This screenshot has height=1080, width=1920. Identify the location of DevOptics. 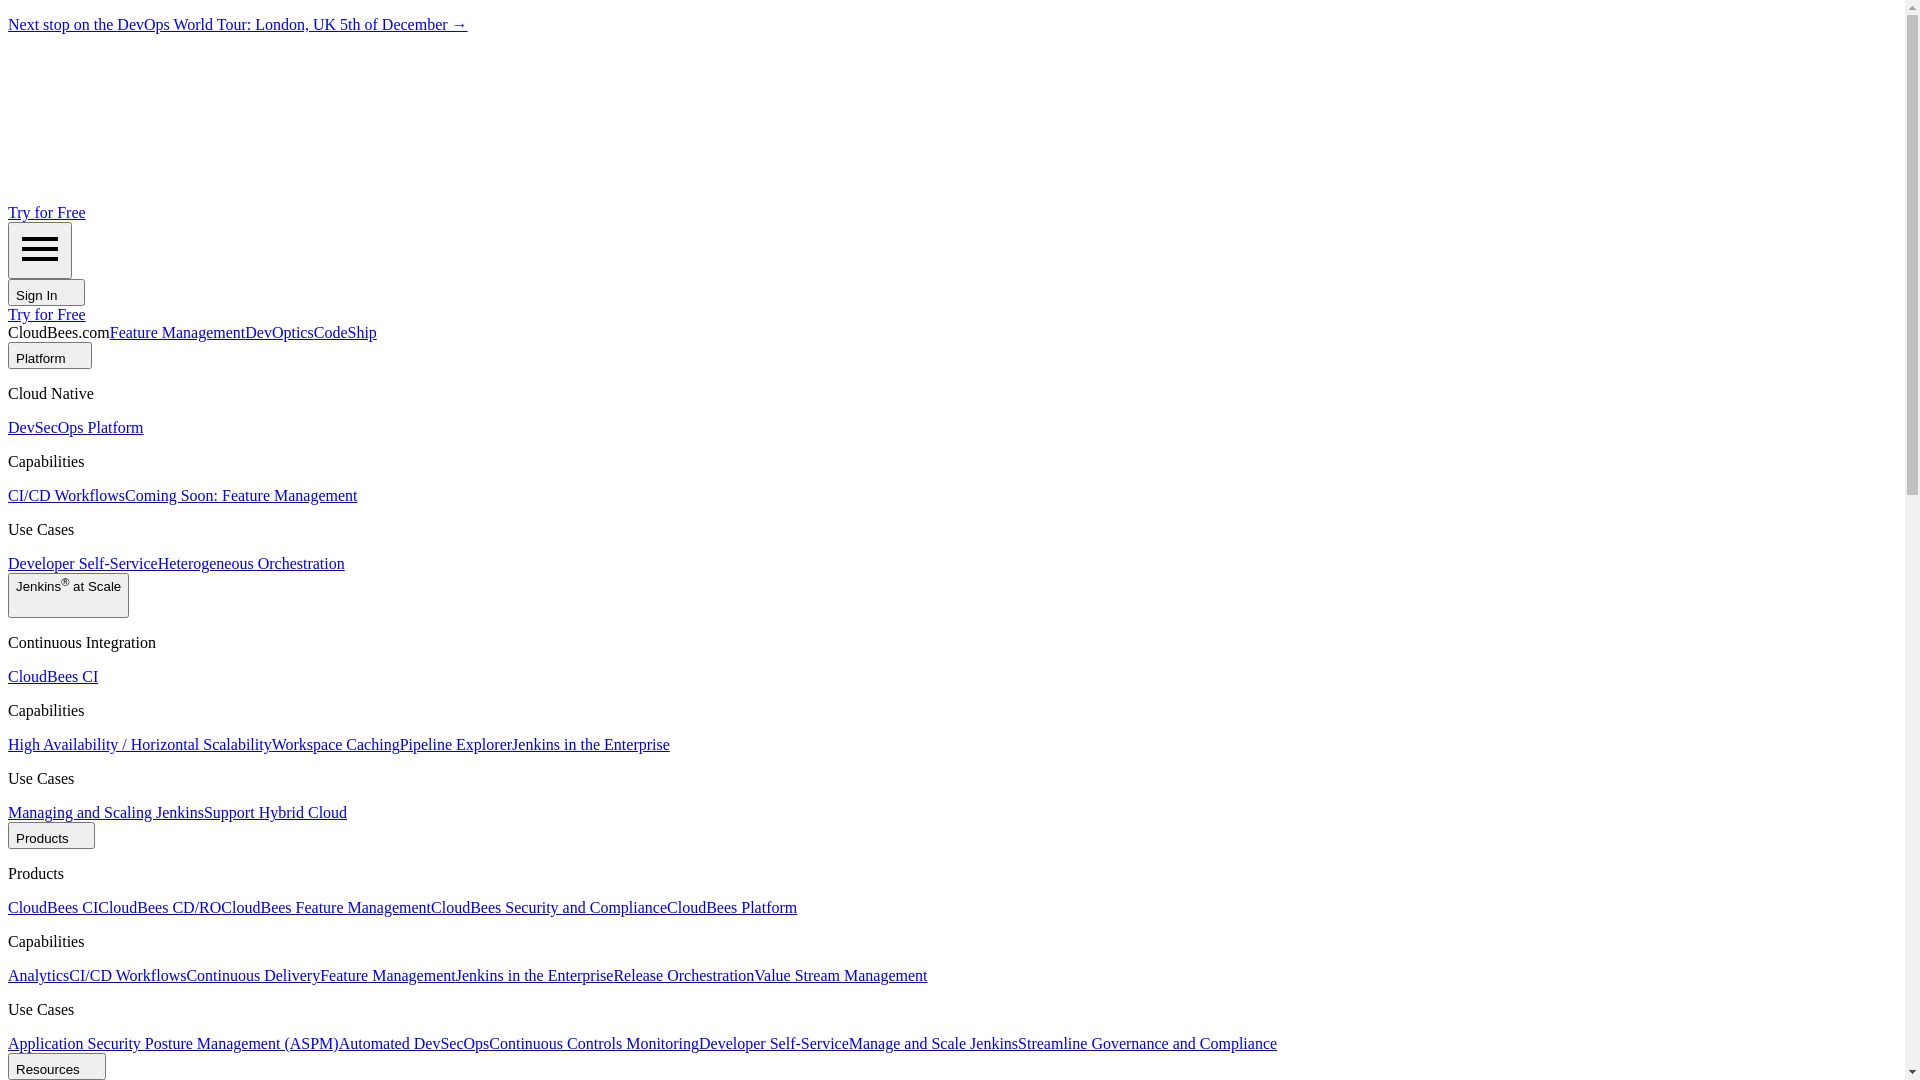
(278, 332).